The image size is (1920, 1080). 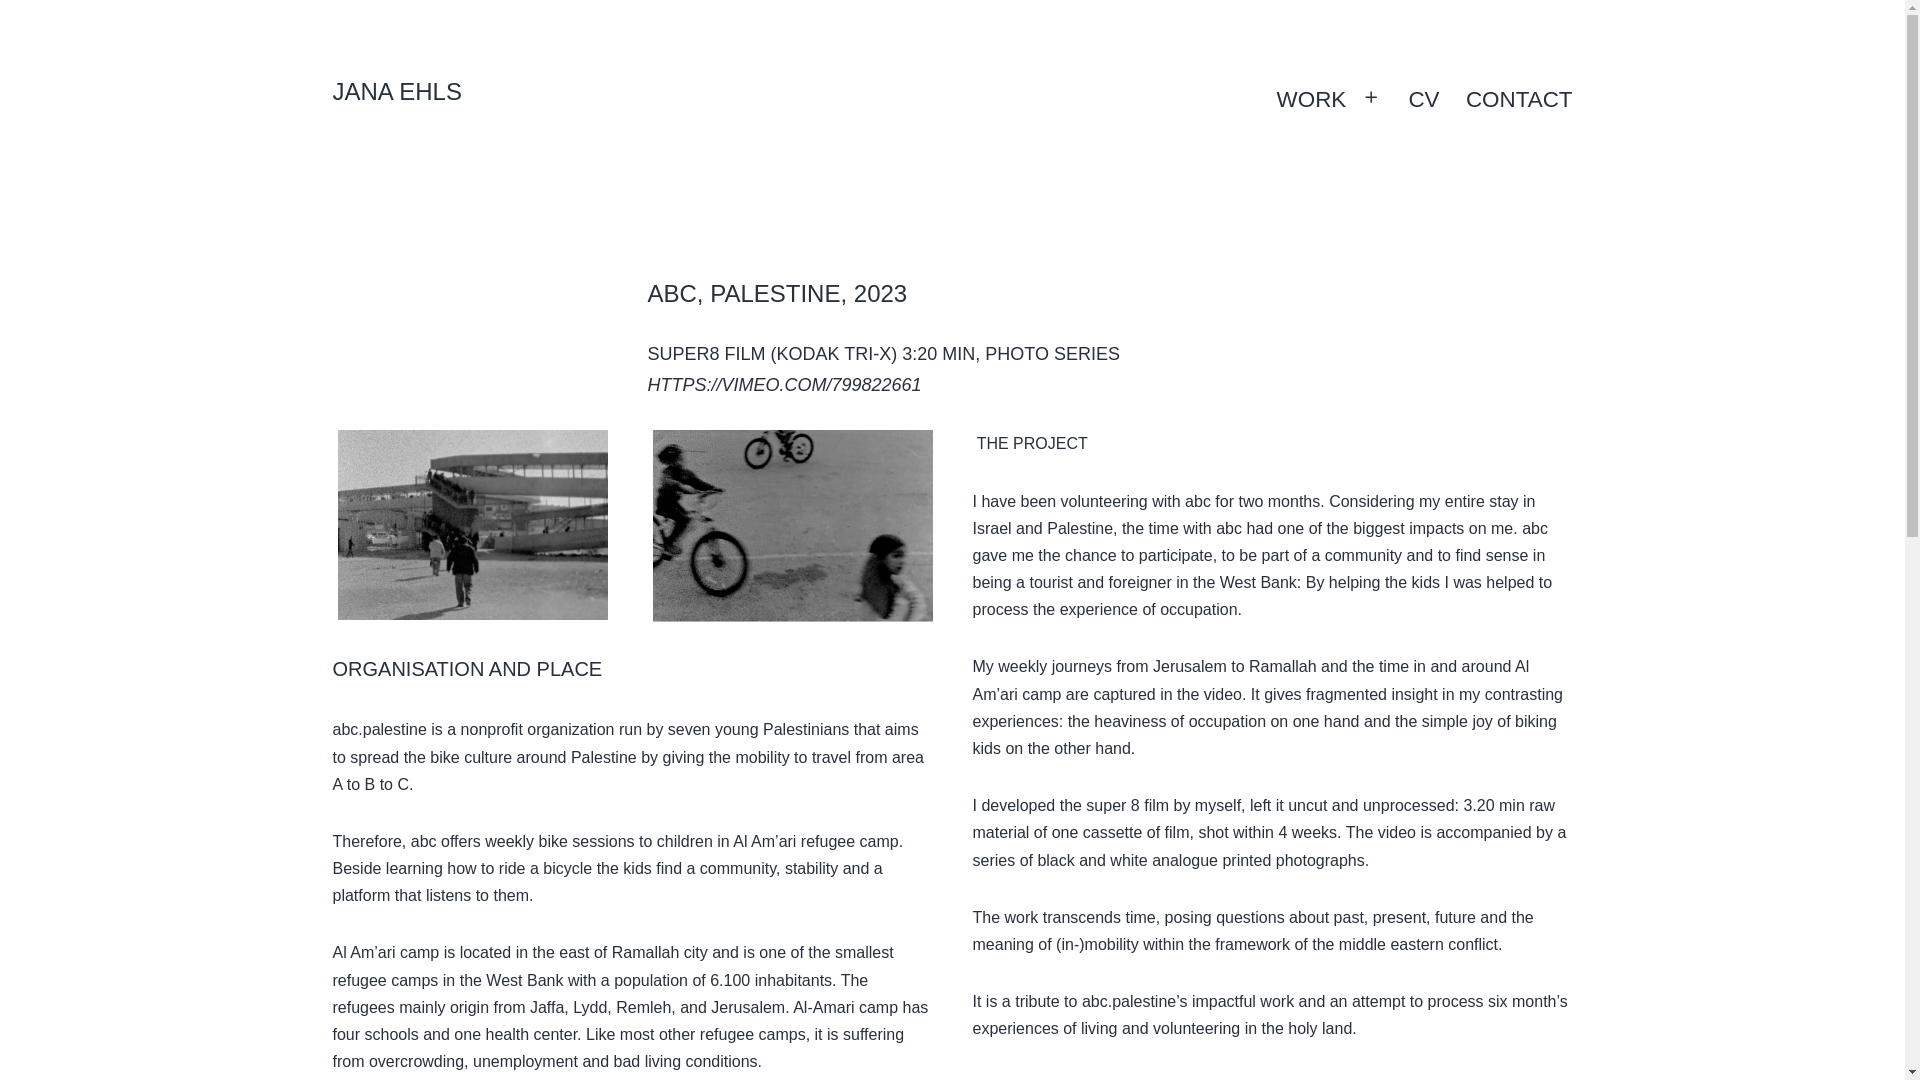 What do you see at coordinates (396, 90) in the screenshot?
I see `JANA EHLS` at bounding box center [396, 90].